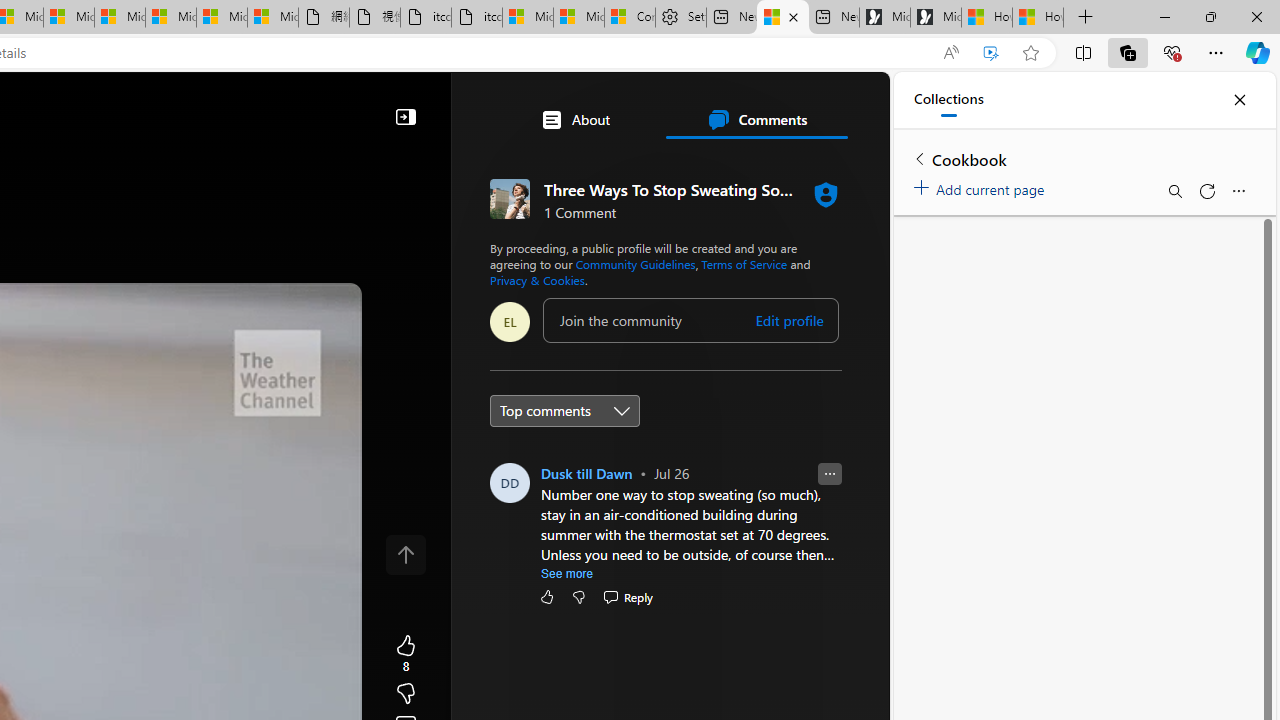 Image resolution: width=1280 pixels, height=720 pixels. What do you see at coordinates (1238, 190) in the screenshot?
I see `More options menu` at bounding box center [1238, 190].